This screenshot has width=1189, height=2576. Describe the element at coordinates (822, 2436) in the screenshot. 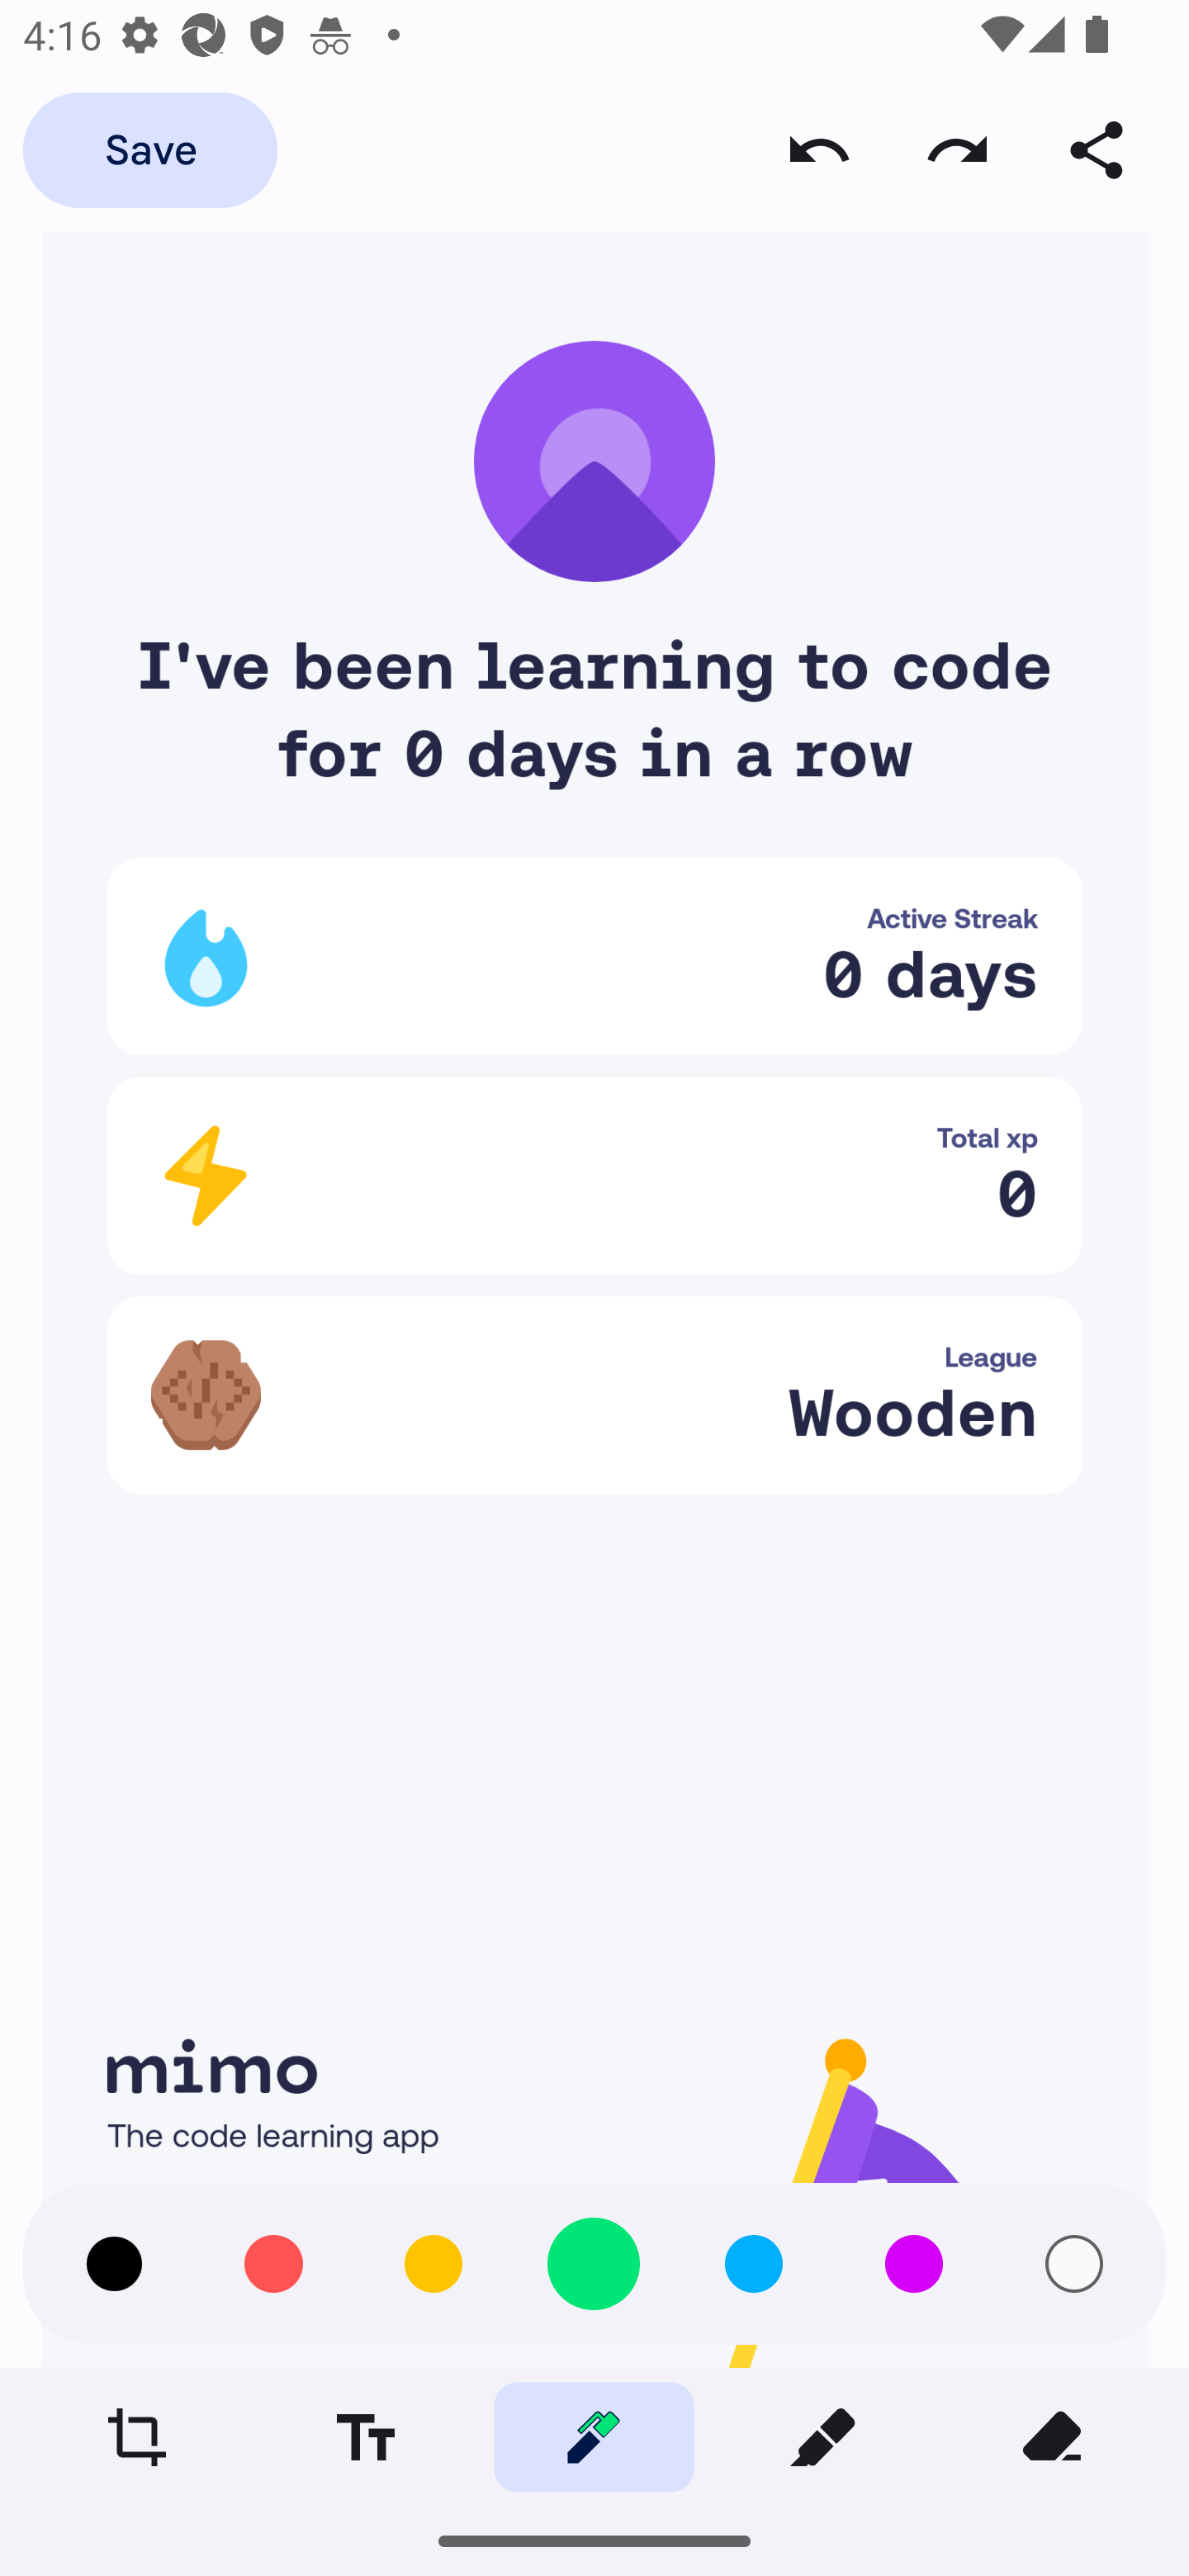

I see `Highlighter` at that location.